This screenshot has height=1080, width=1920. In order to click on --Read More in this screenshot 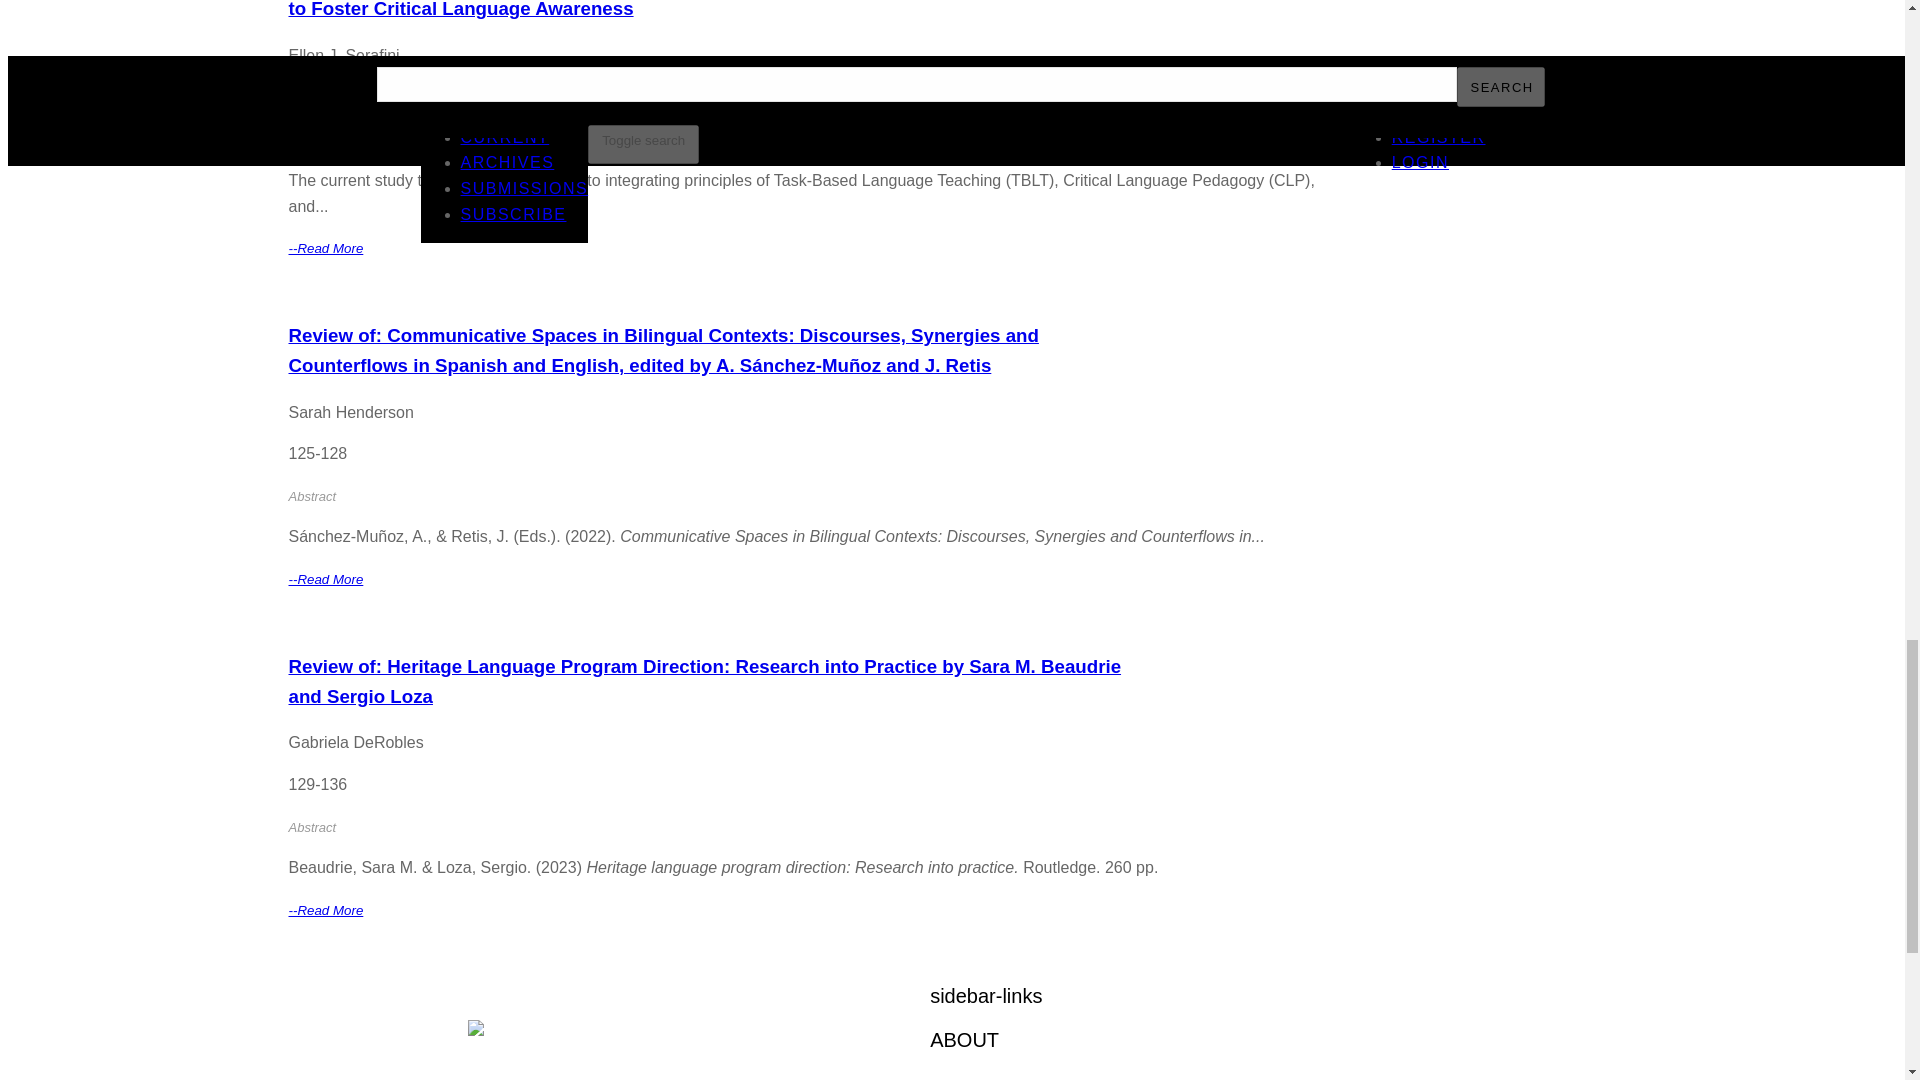, I will do `click(325, 246)`.